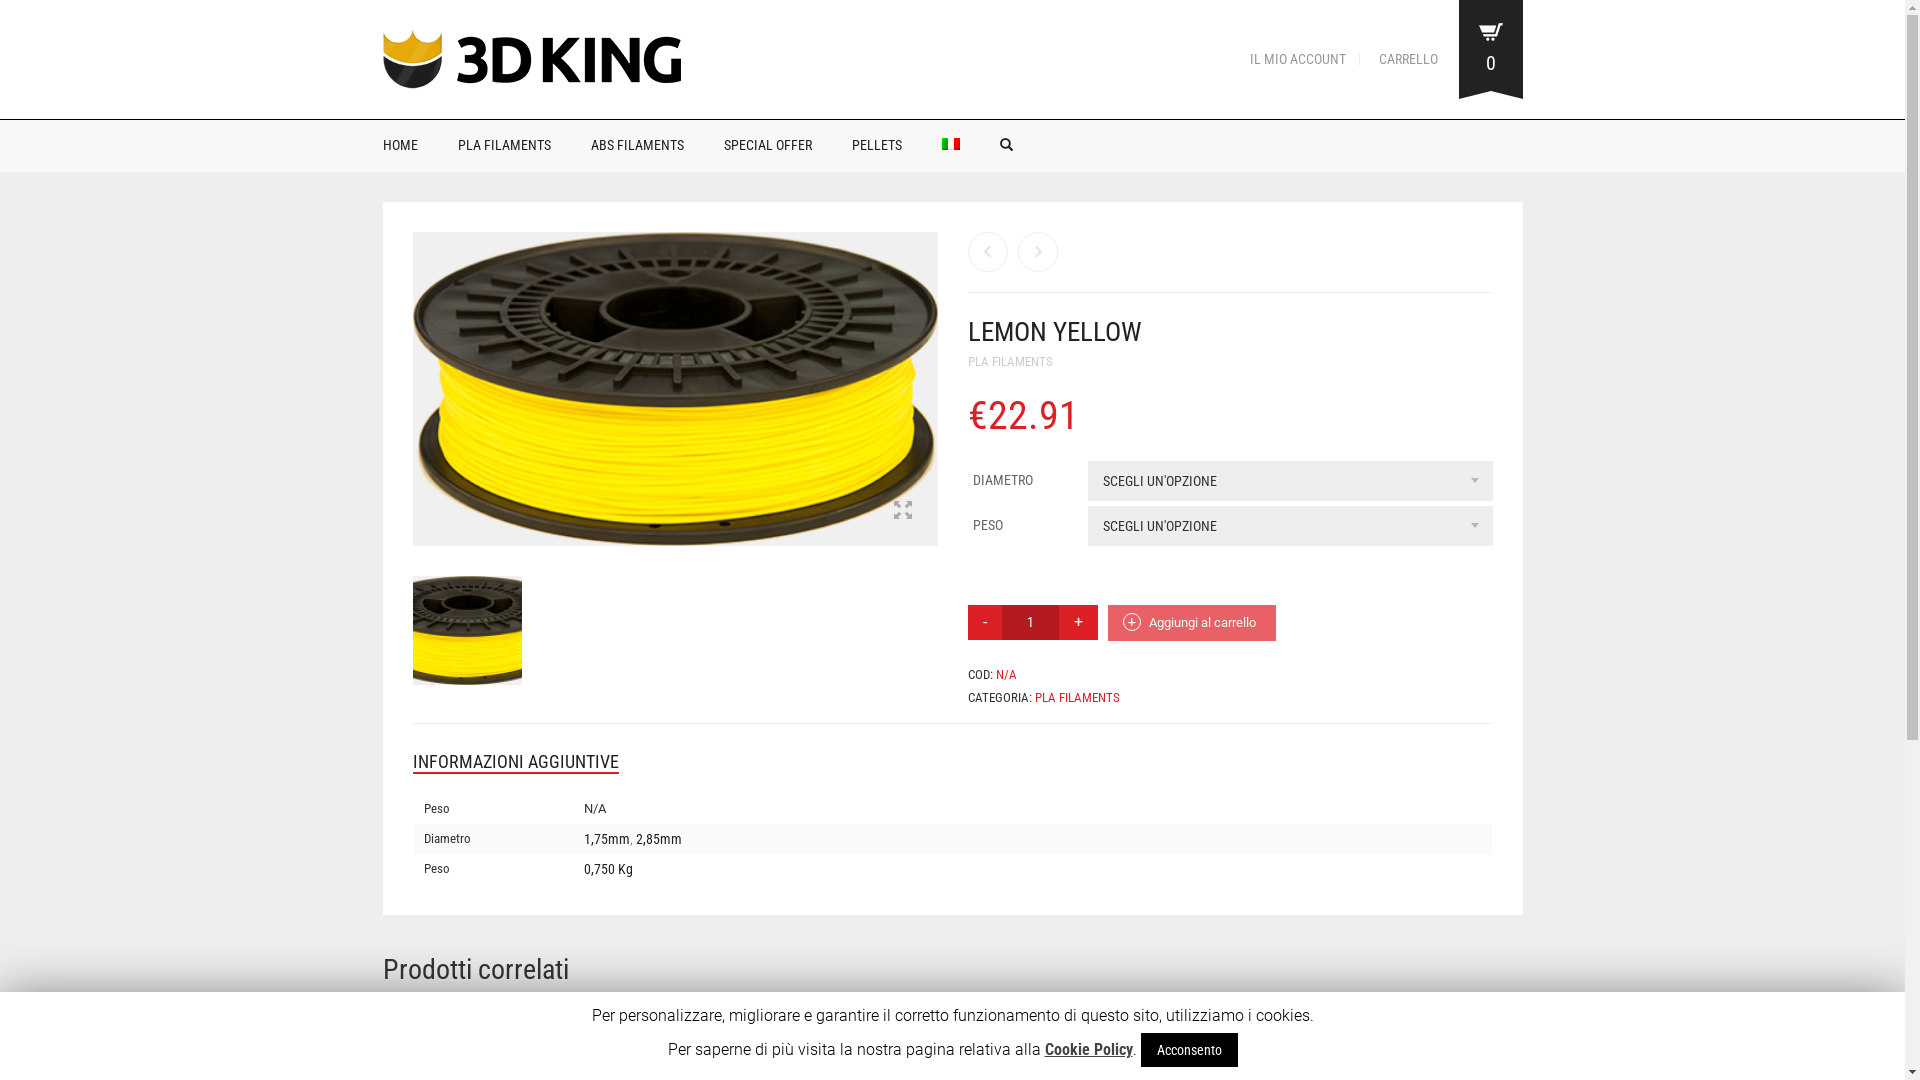  Describe the element at coordinates (504, 145) in the screenshot. I see `PLA FILAMENTS` at that location.